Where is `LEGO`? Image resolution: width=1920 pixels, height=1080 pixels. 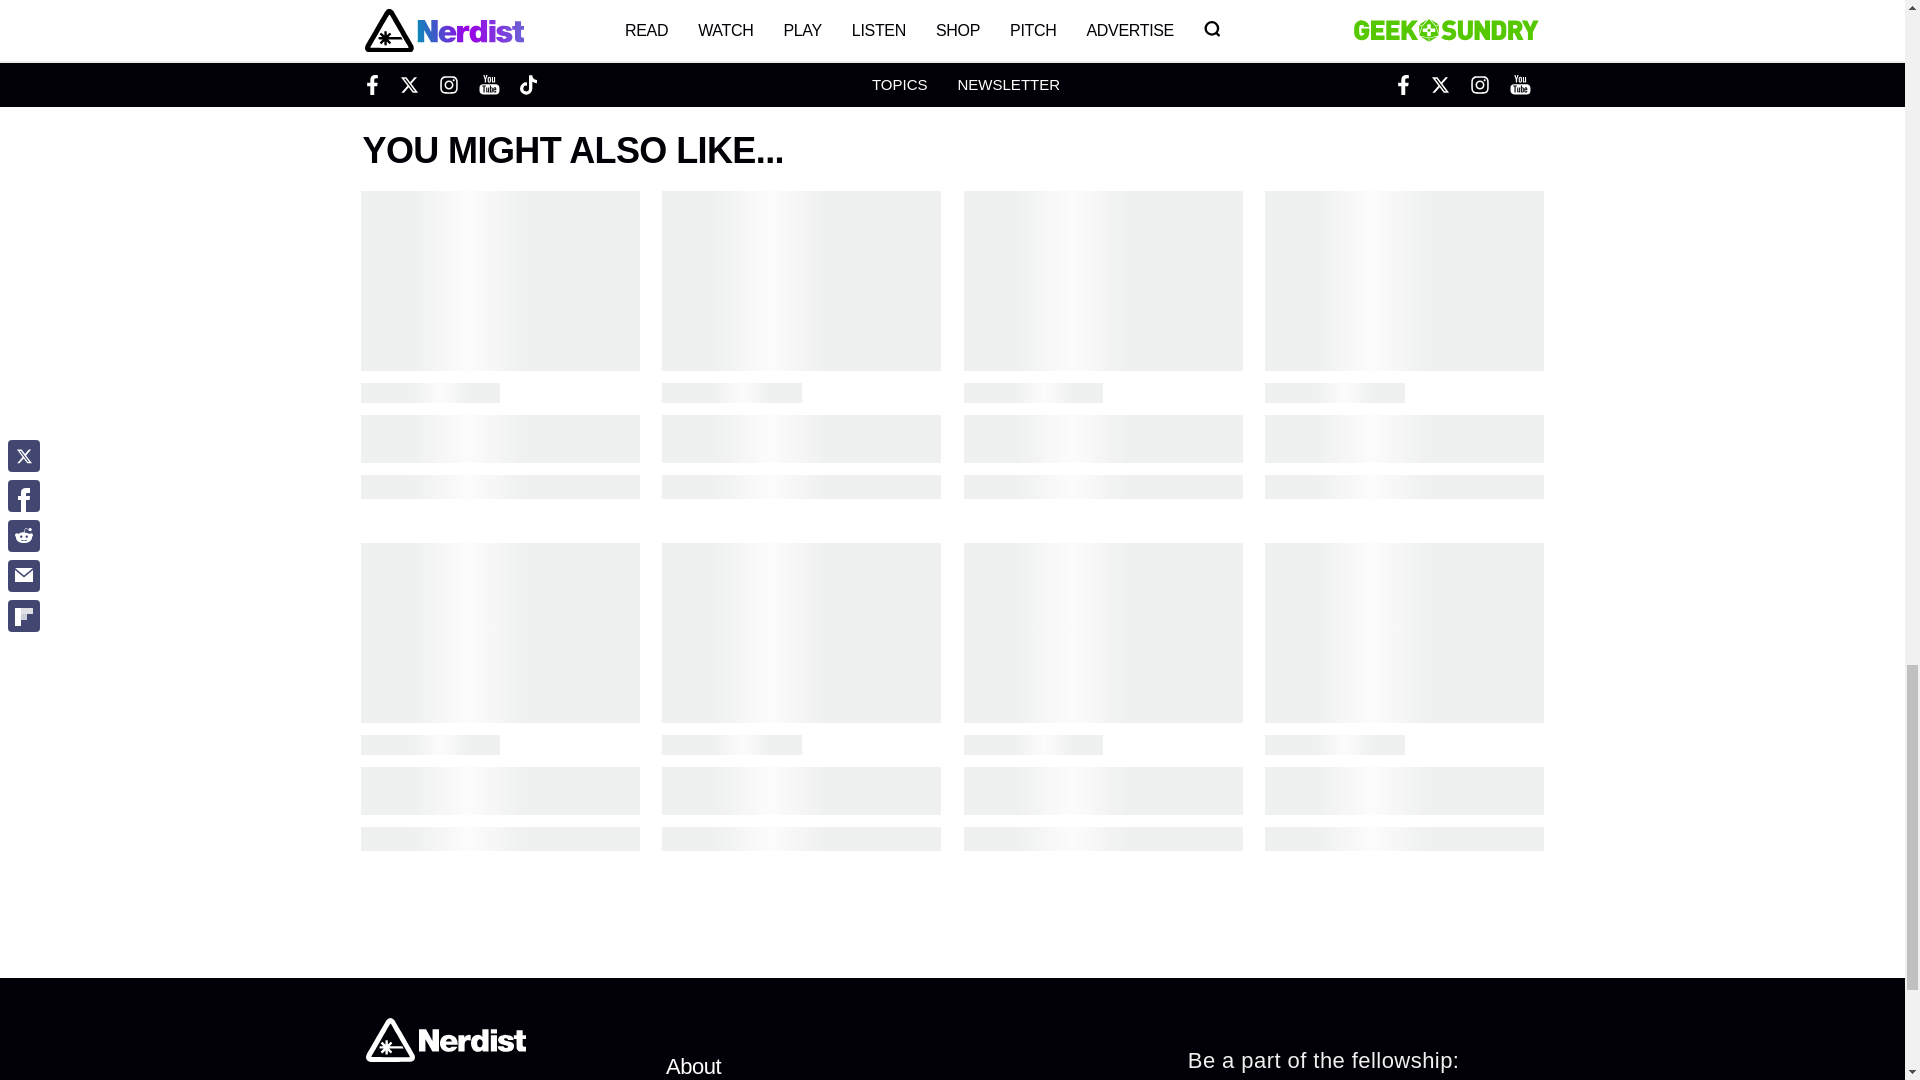
LEGO is located at coordinates (597, 36).